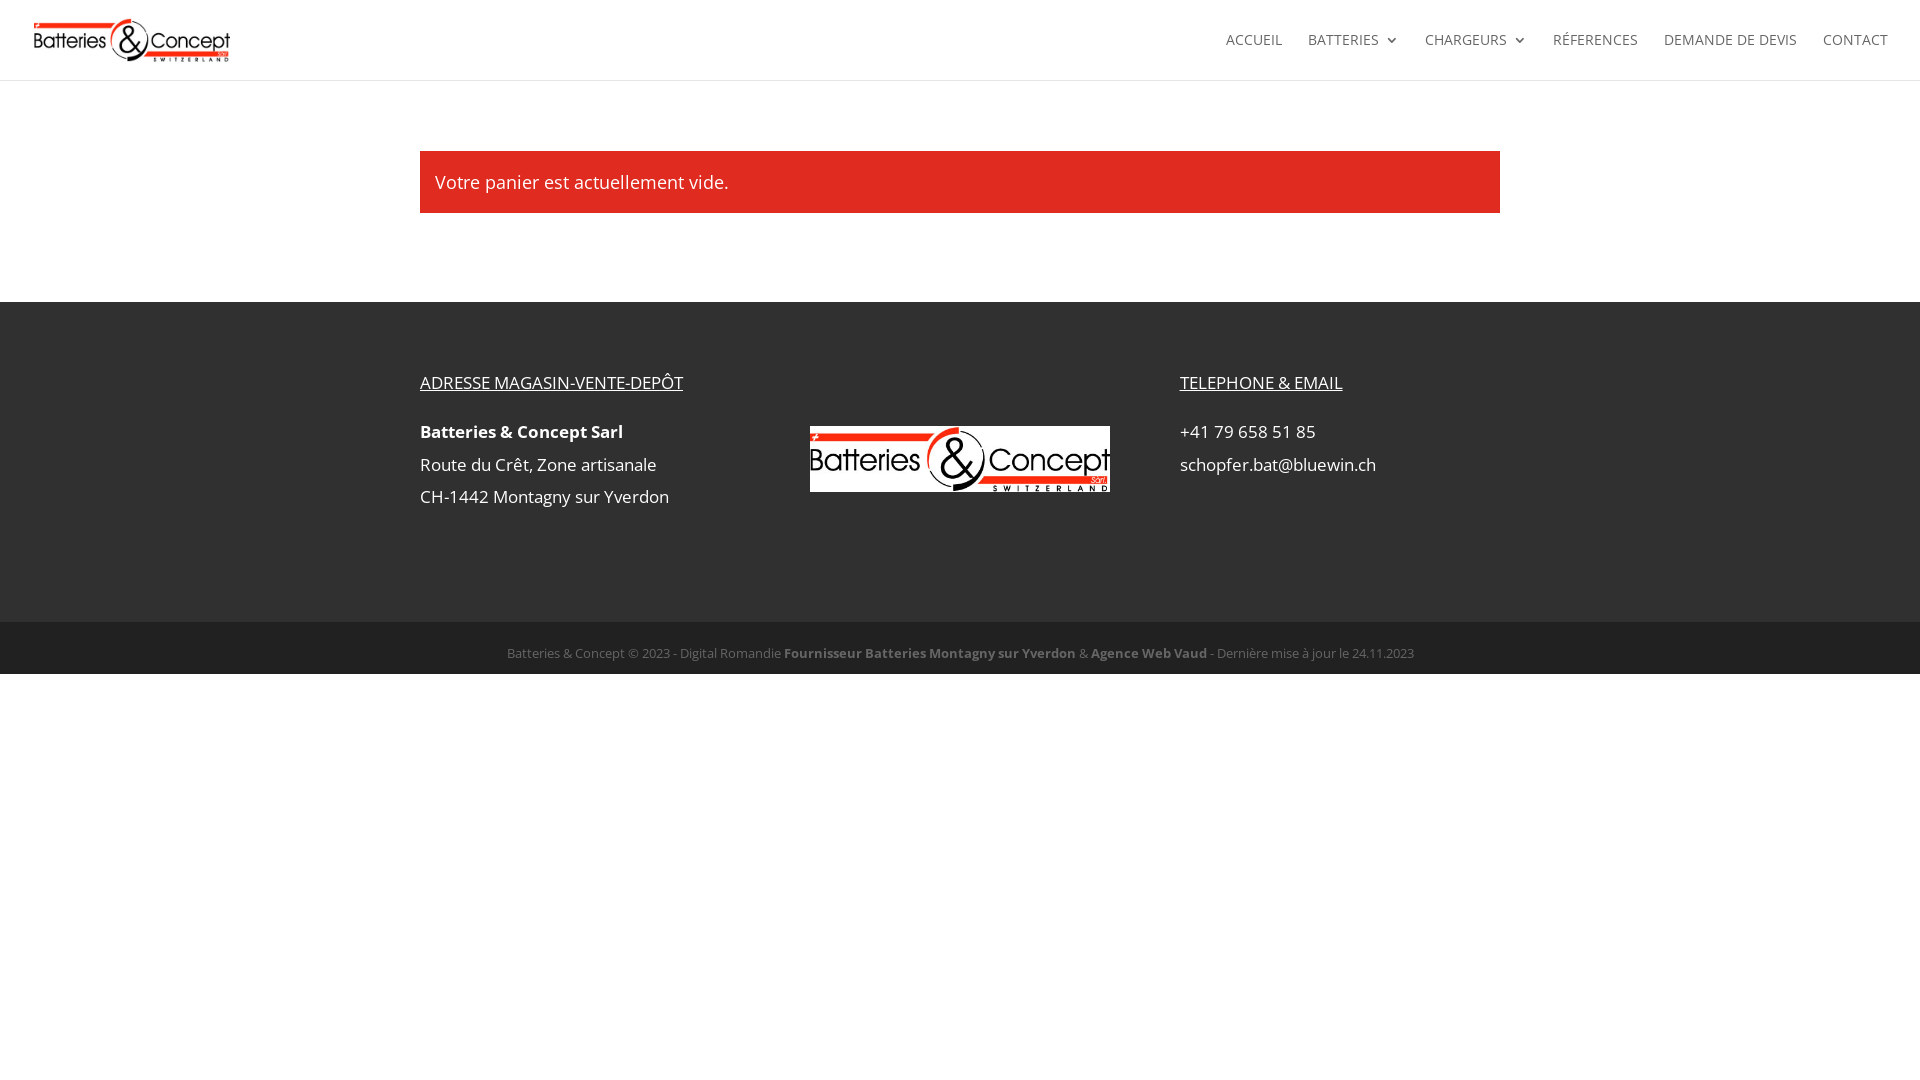 This screenshot has height=1080, width=1920. What do you see at coordinates (1730, 56) in the screenshot?
I see `DEMANDE DE DEVIS` at bounding box center [1730, 56].